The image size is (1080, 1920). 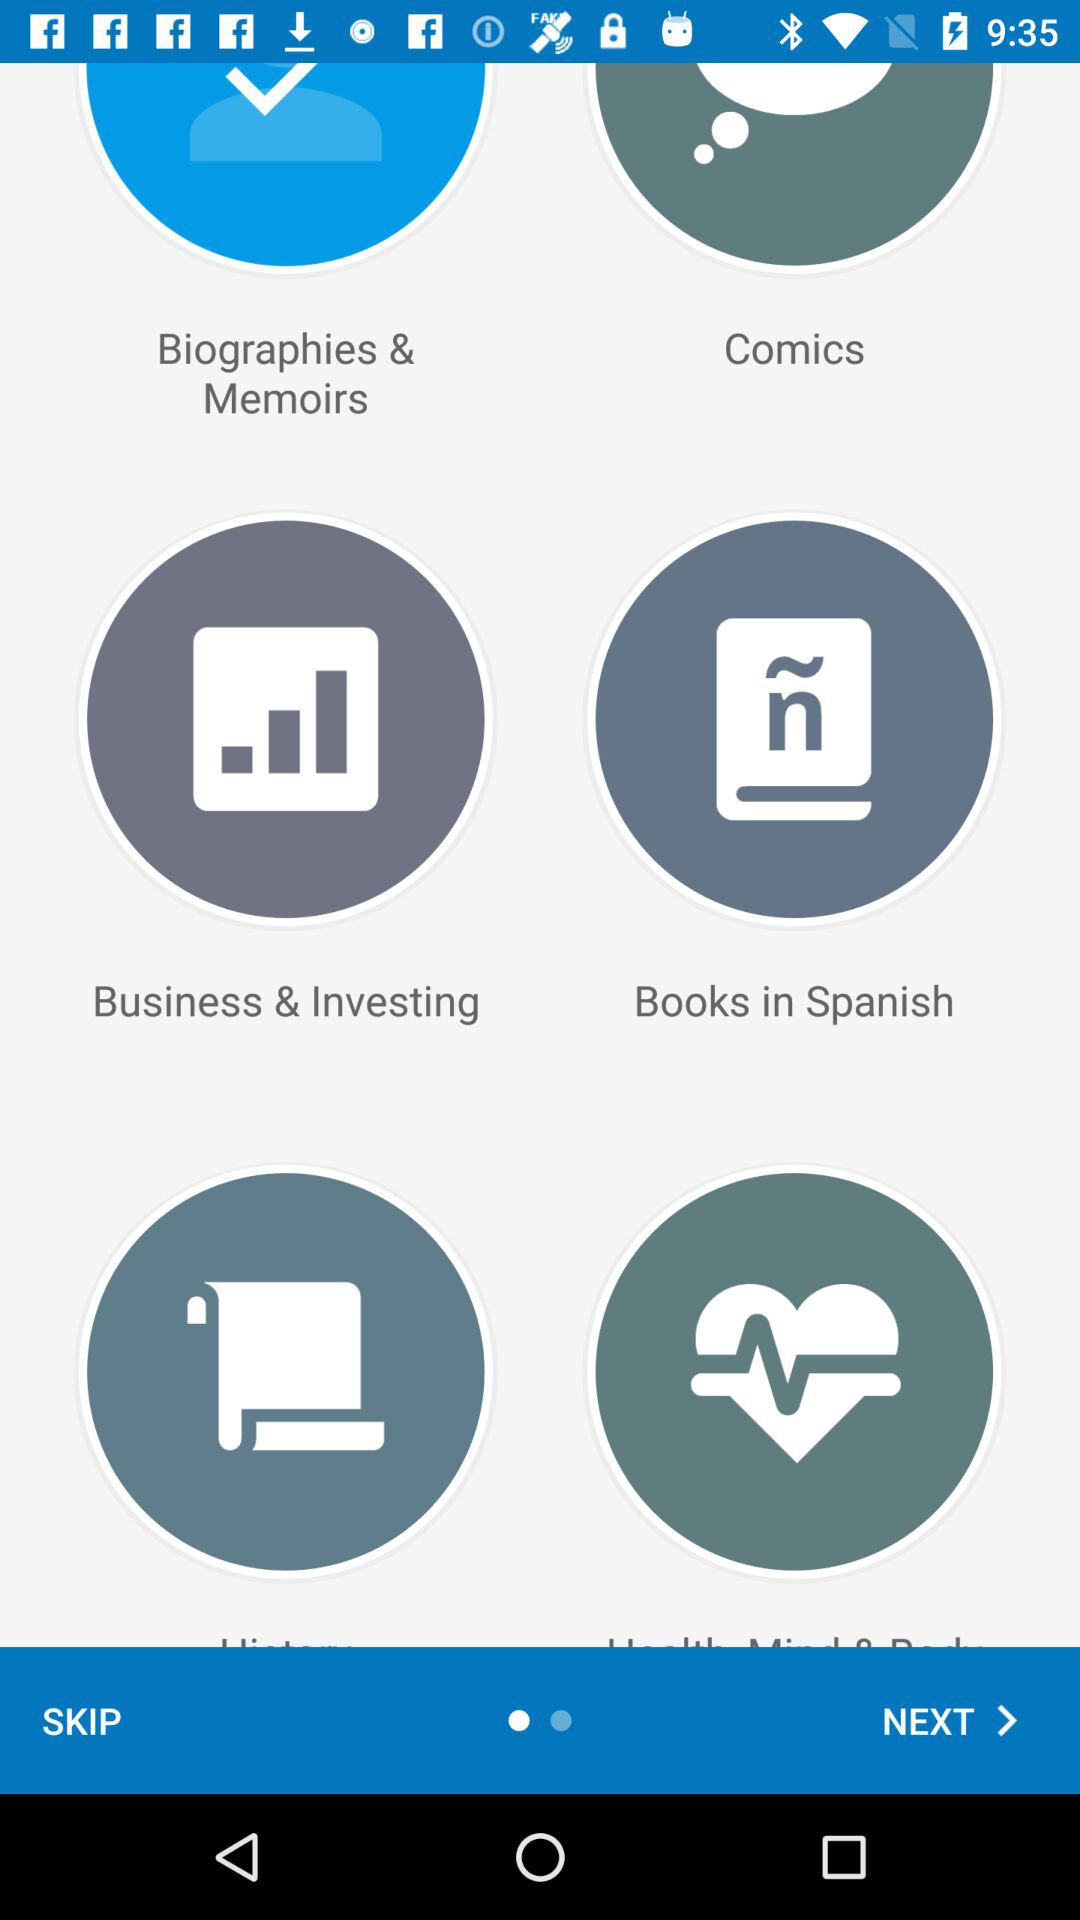 I want to click on scroll to skip, so click(x=82, y=1720).